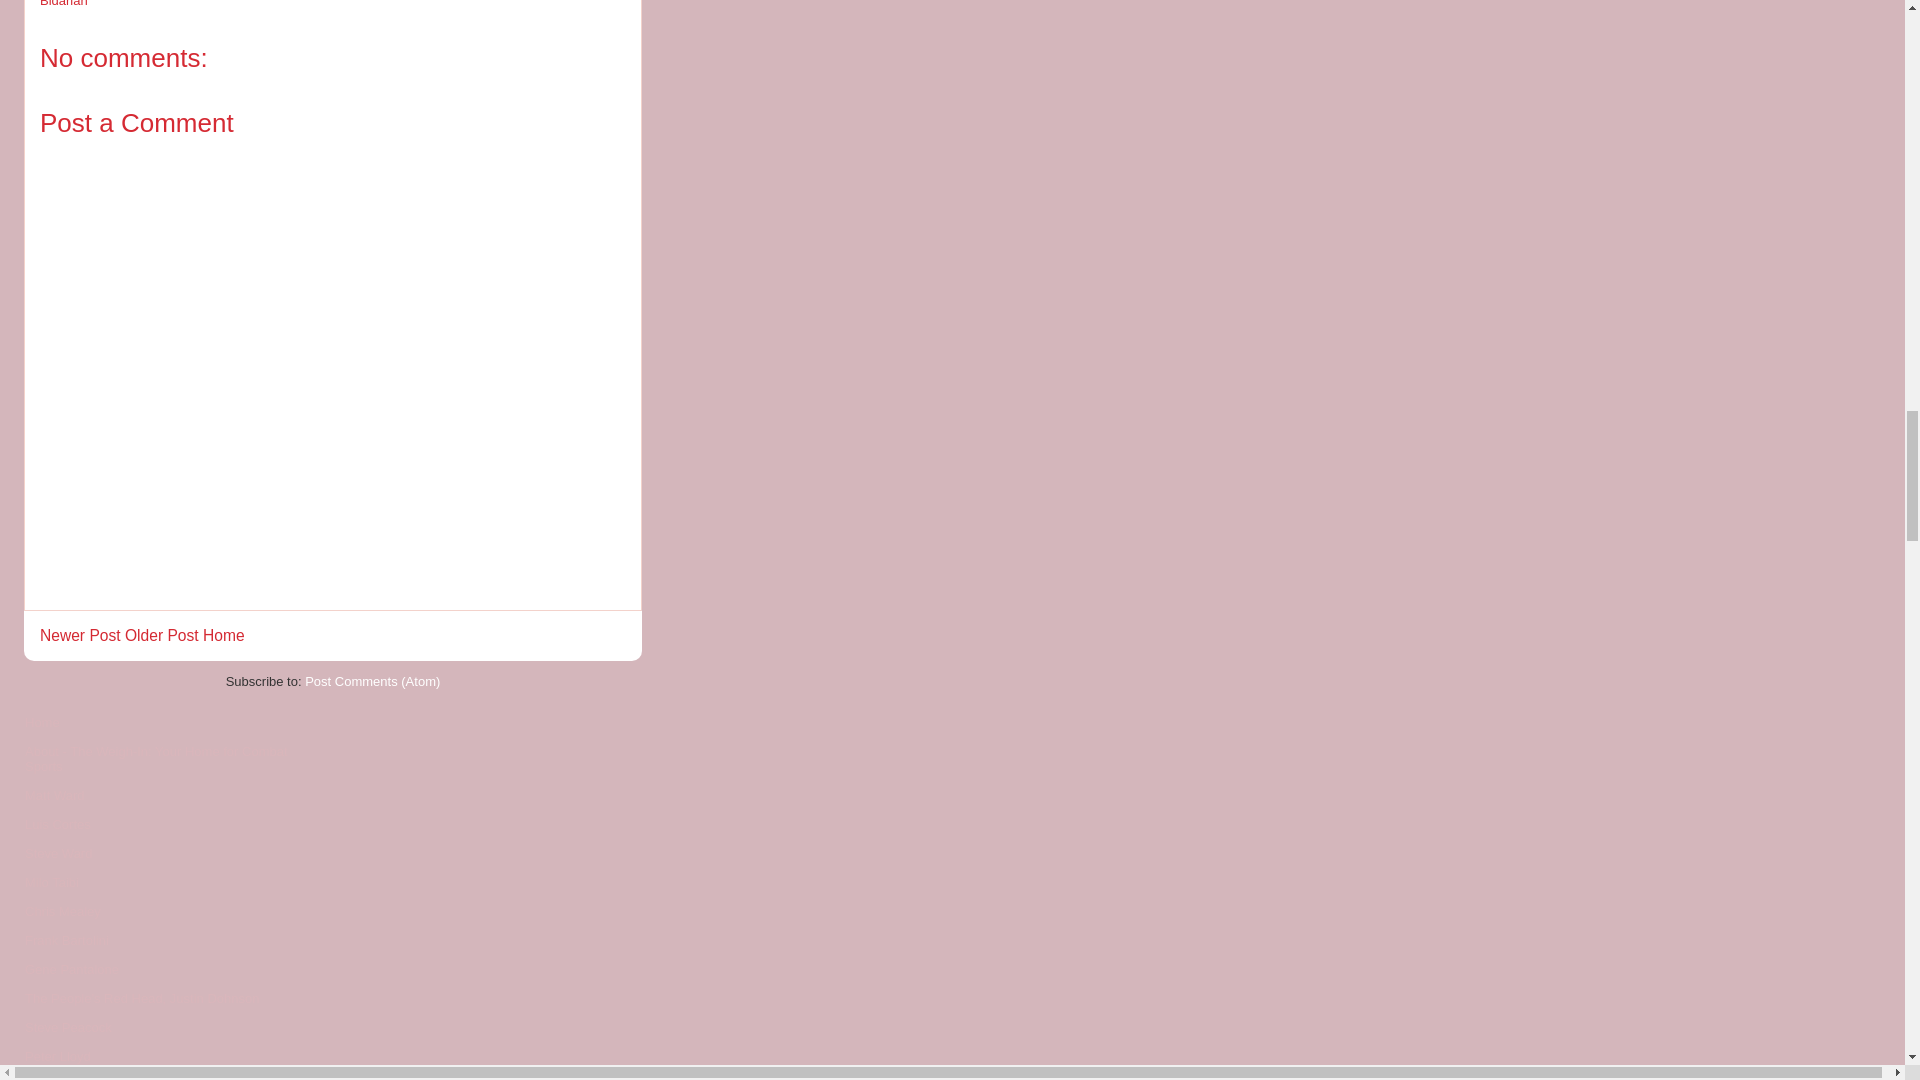  I want to click on Home, so click(42, 722).